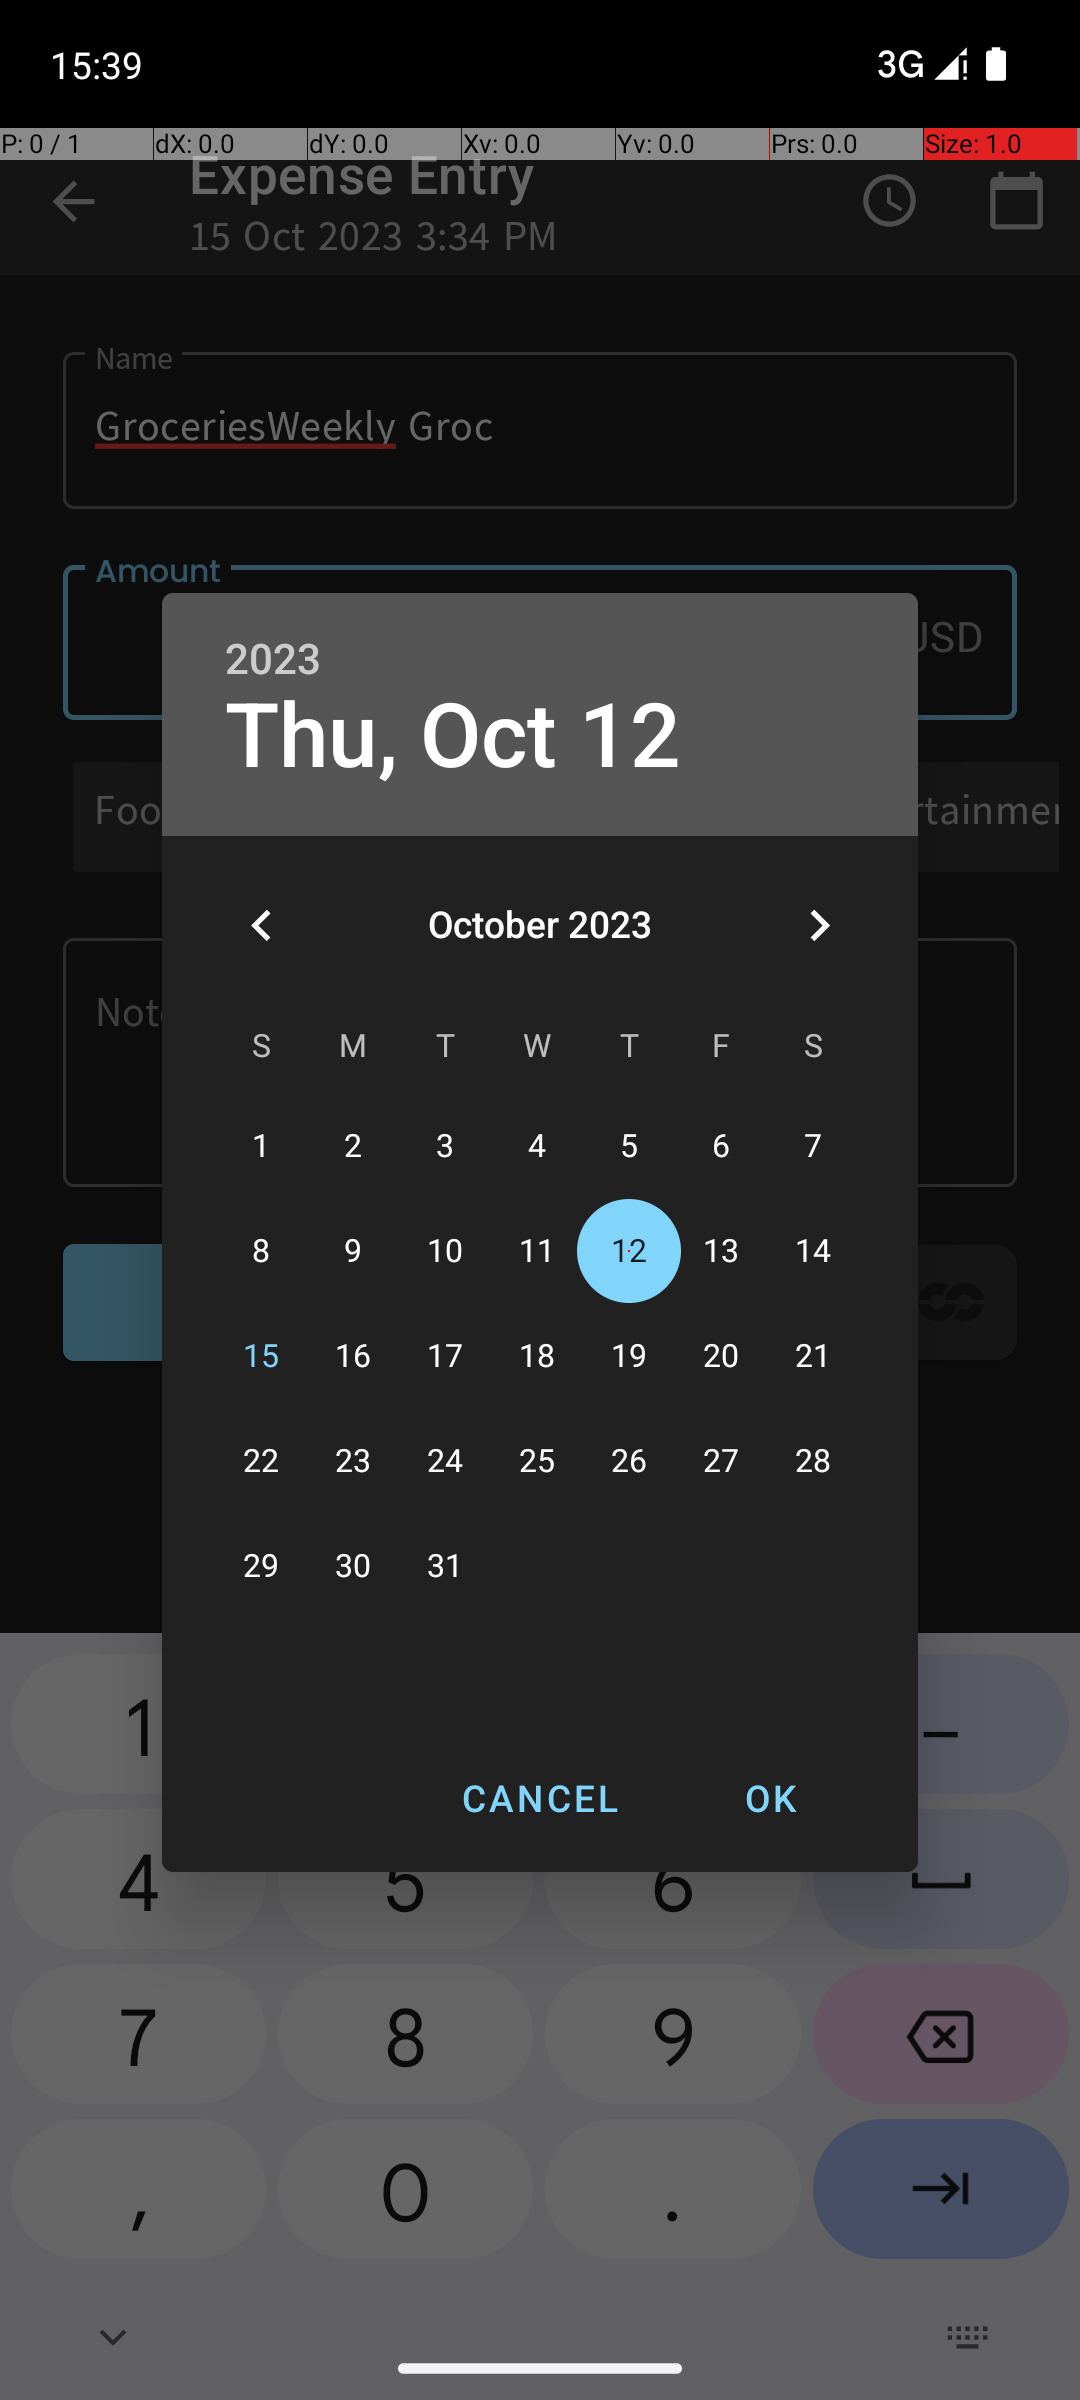  Describe the element at coordinates (453, 736) in the screenshot. I see `Thu, Oct 12` at that location.